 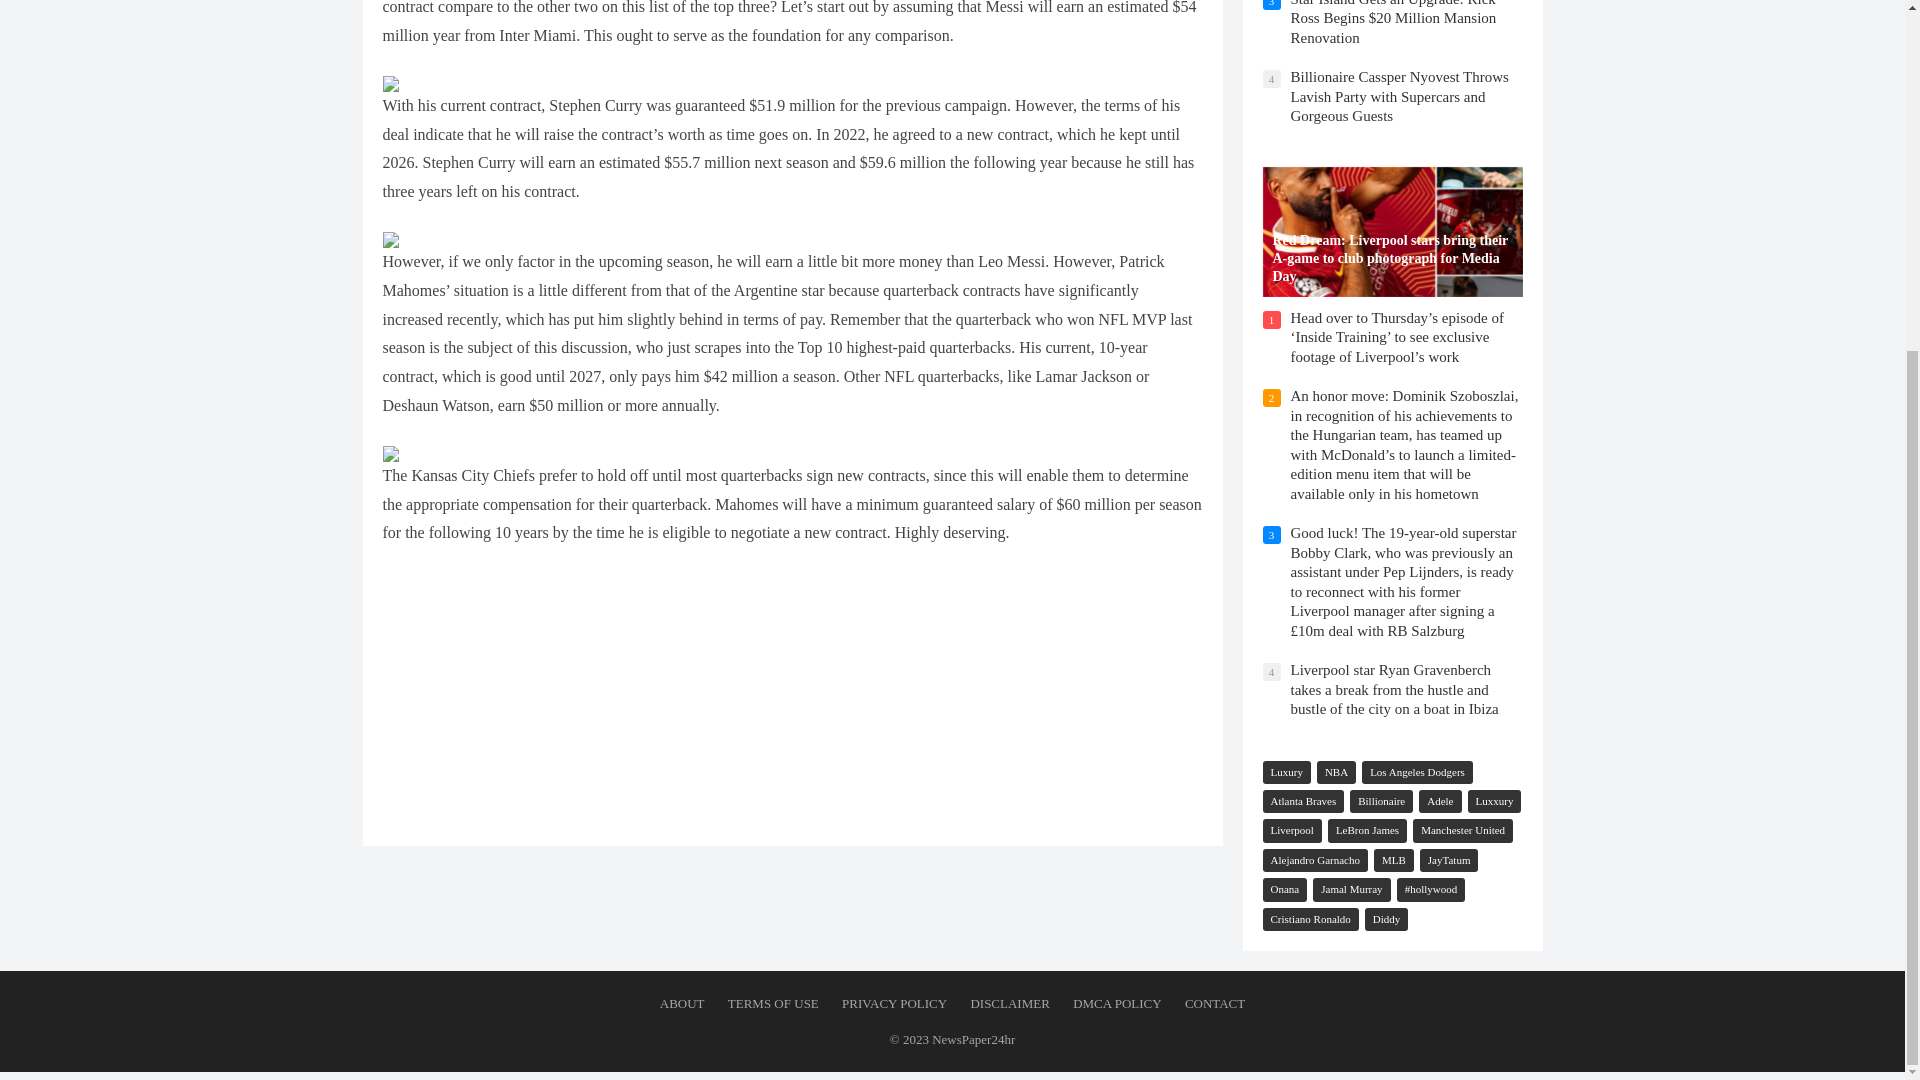 I want to click on Los Angeles Dodgers, so click(x=1416, y=772).